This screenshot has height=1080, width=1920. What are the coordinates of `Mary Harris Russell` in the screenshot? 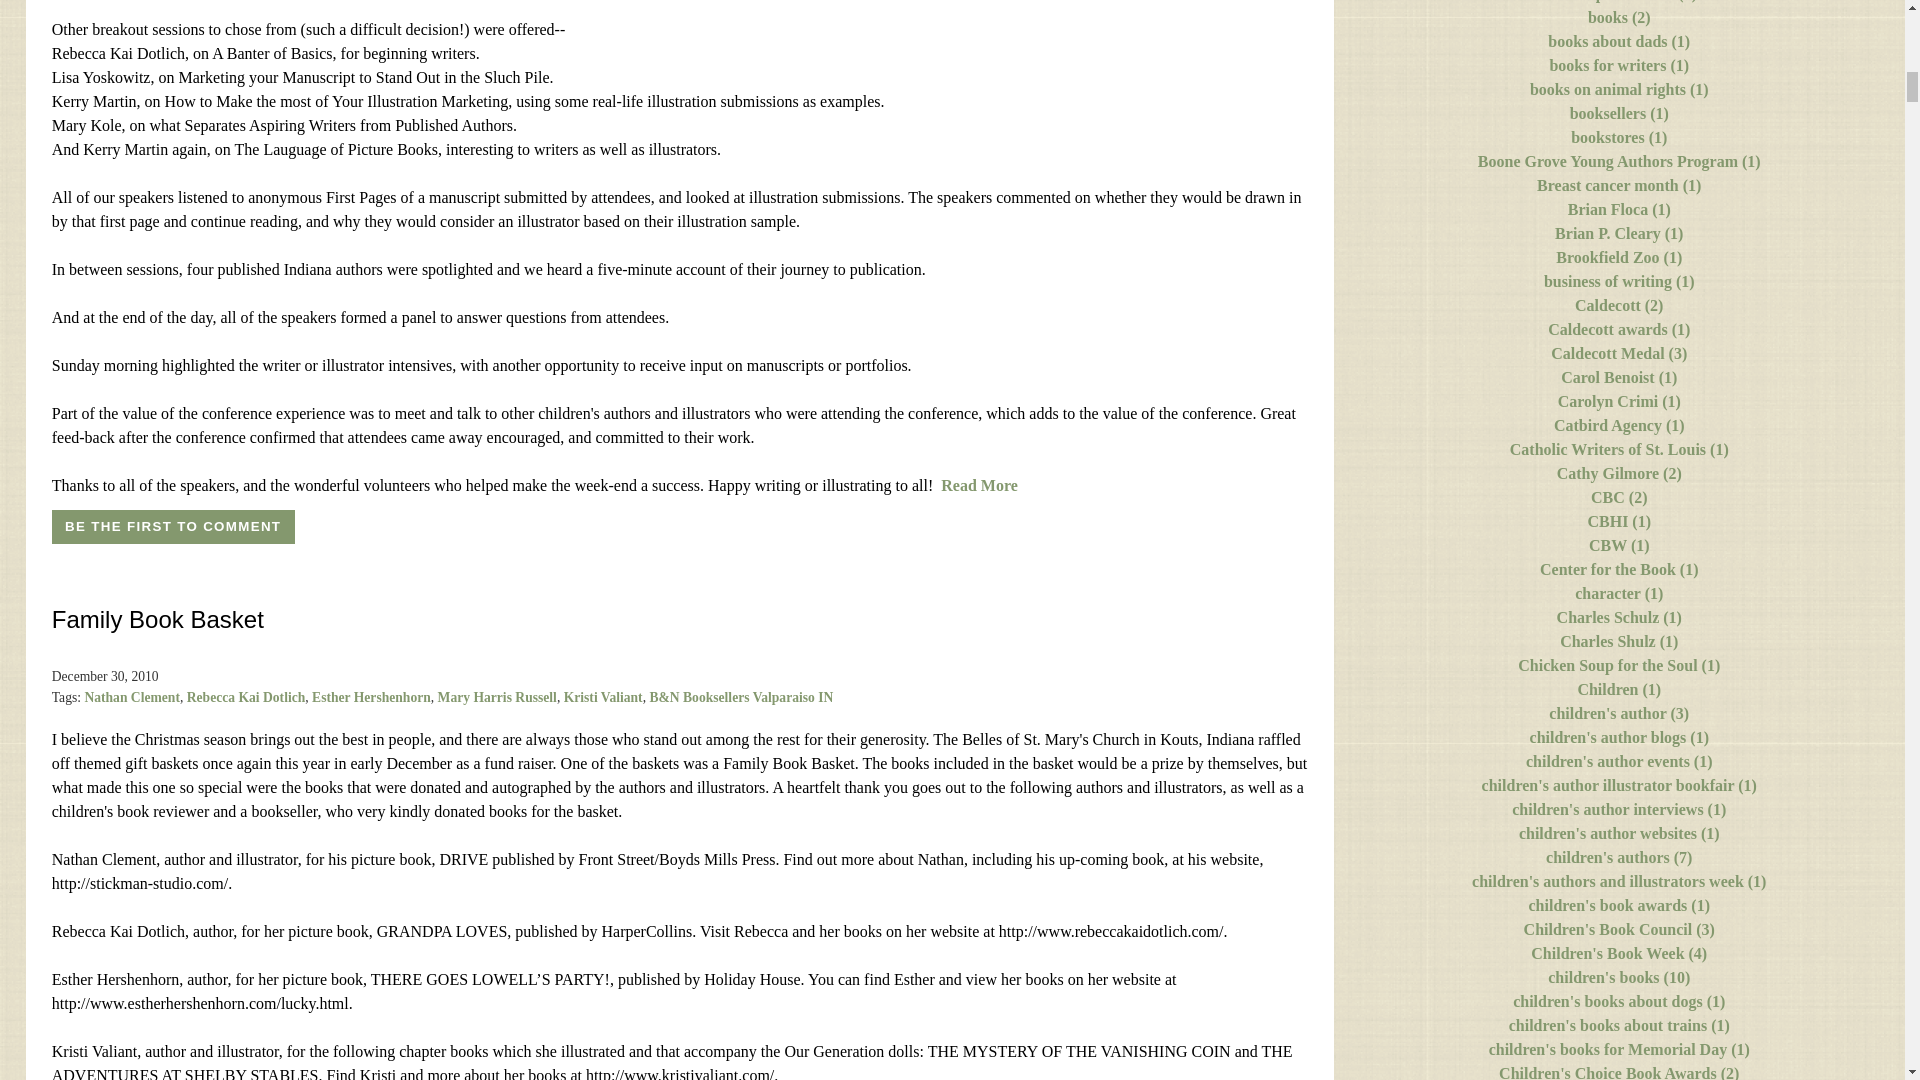 It's located at (496, 698).